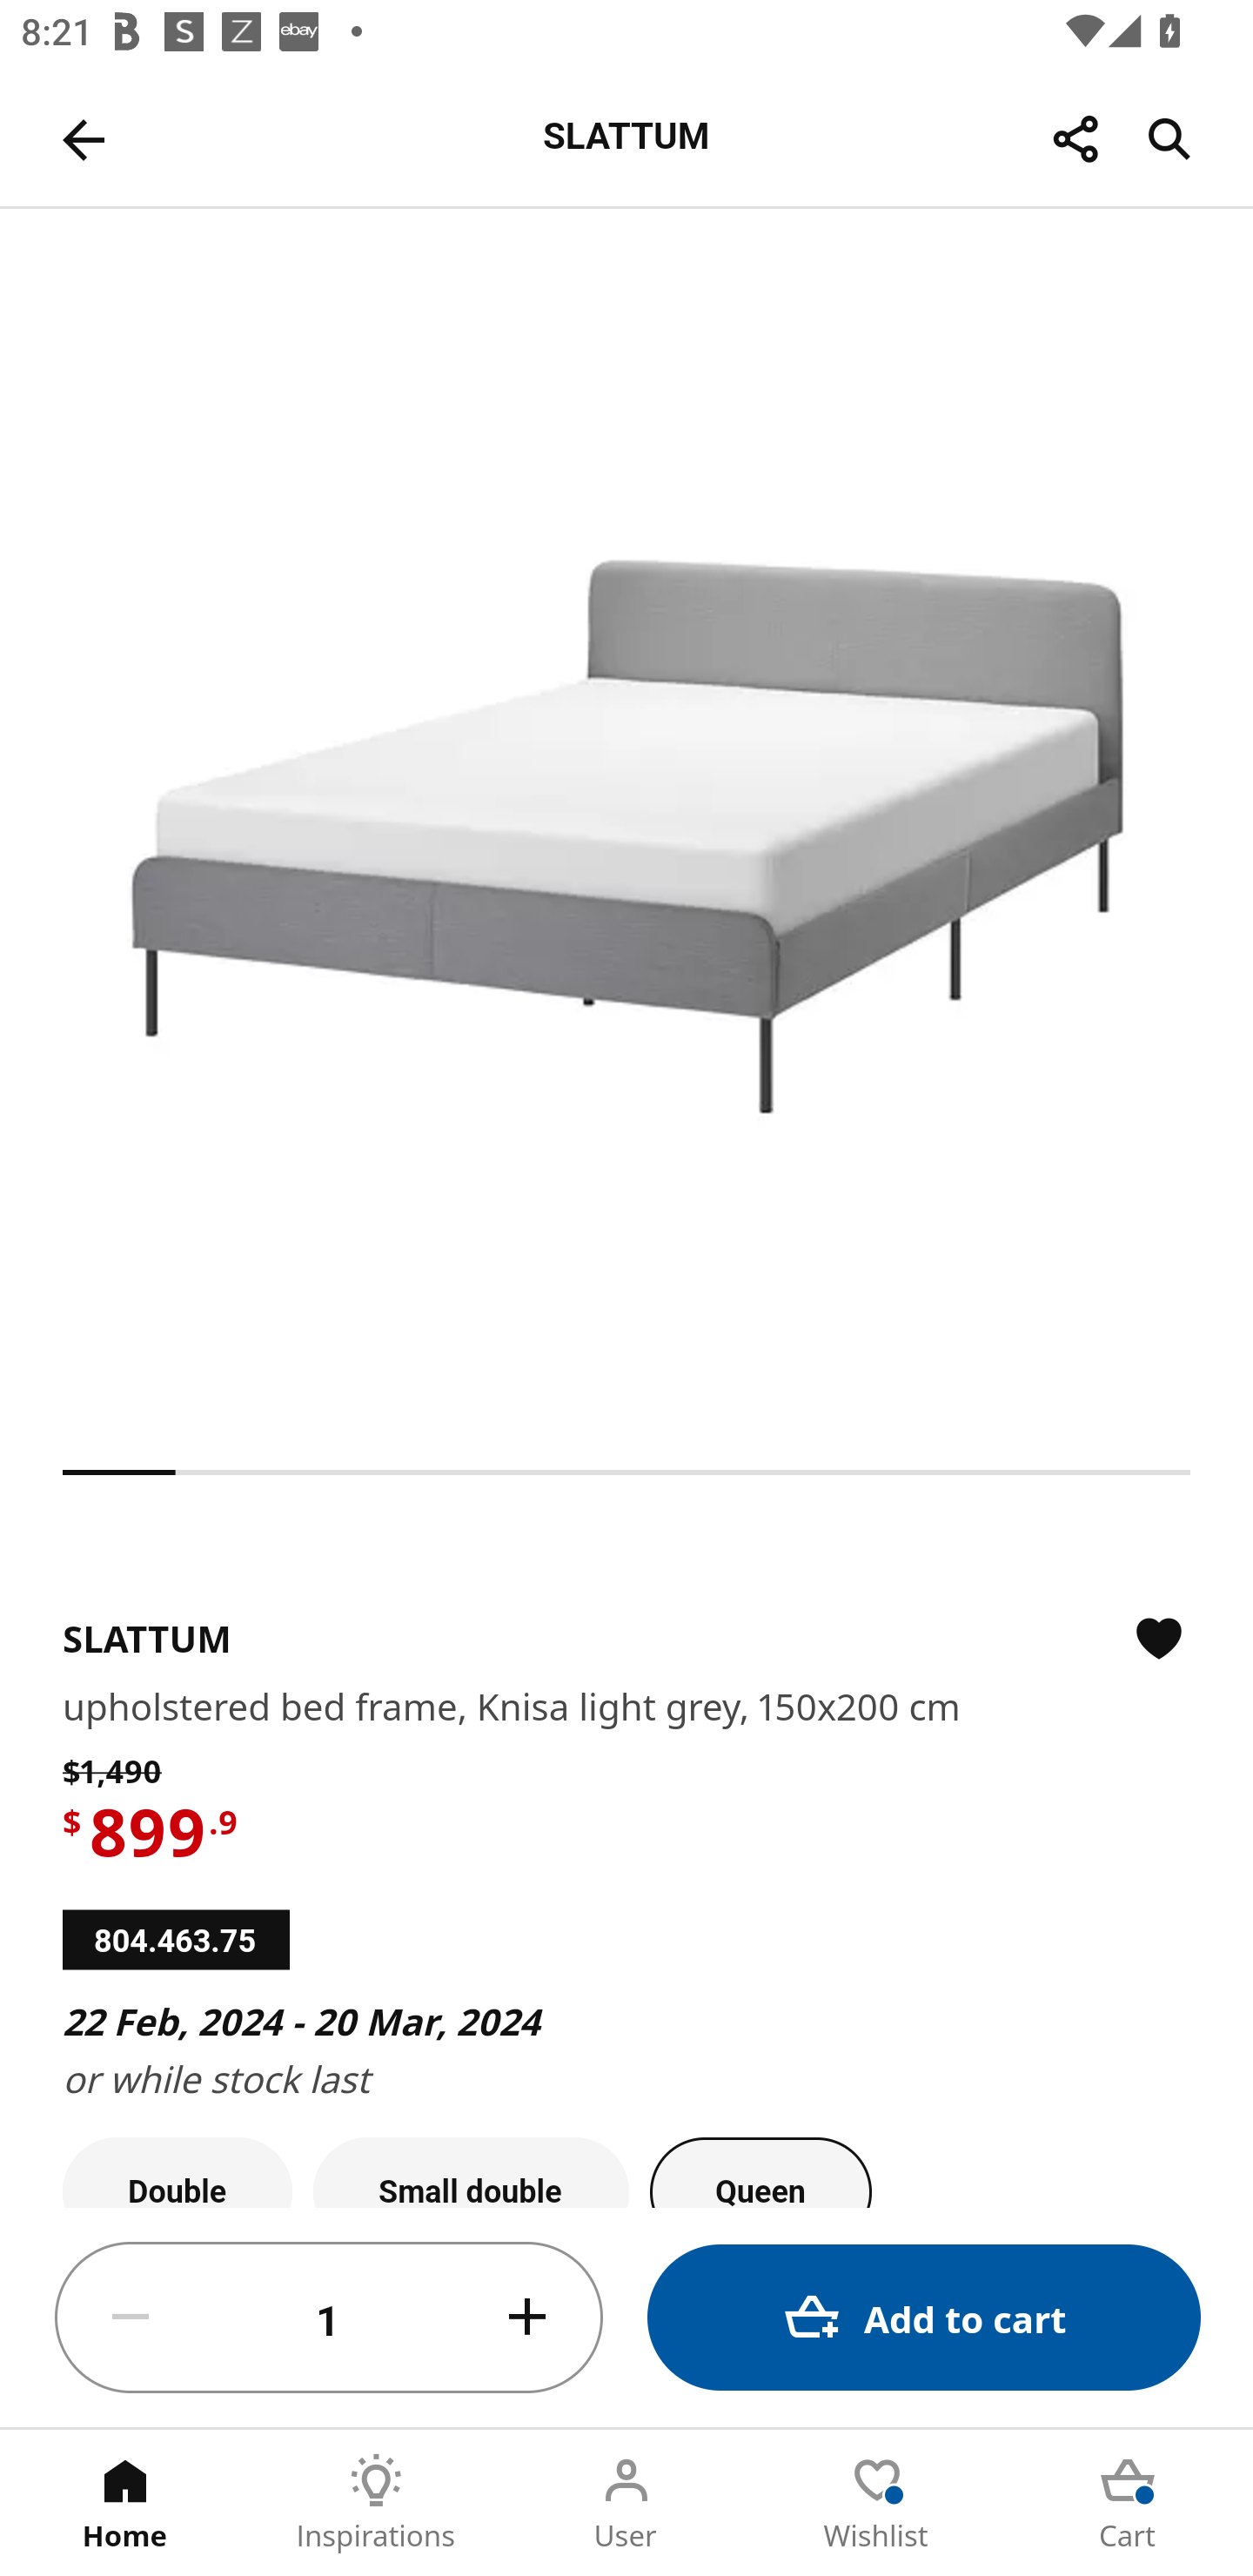  I want to click on User
Tab 3 of 5, so click(626, 2503).